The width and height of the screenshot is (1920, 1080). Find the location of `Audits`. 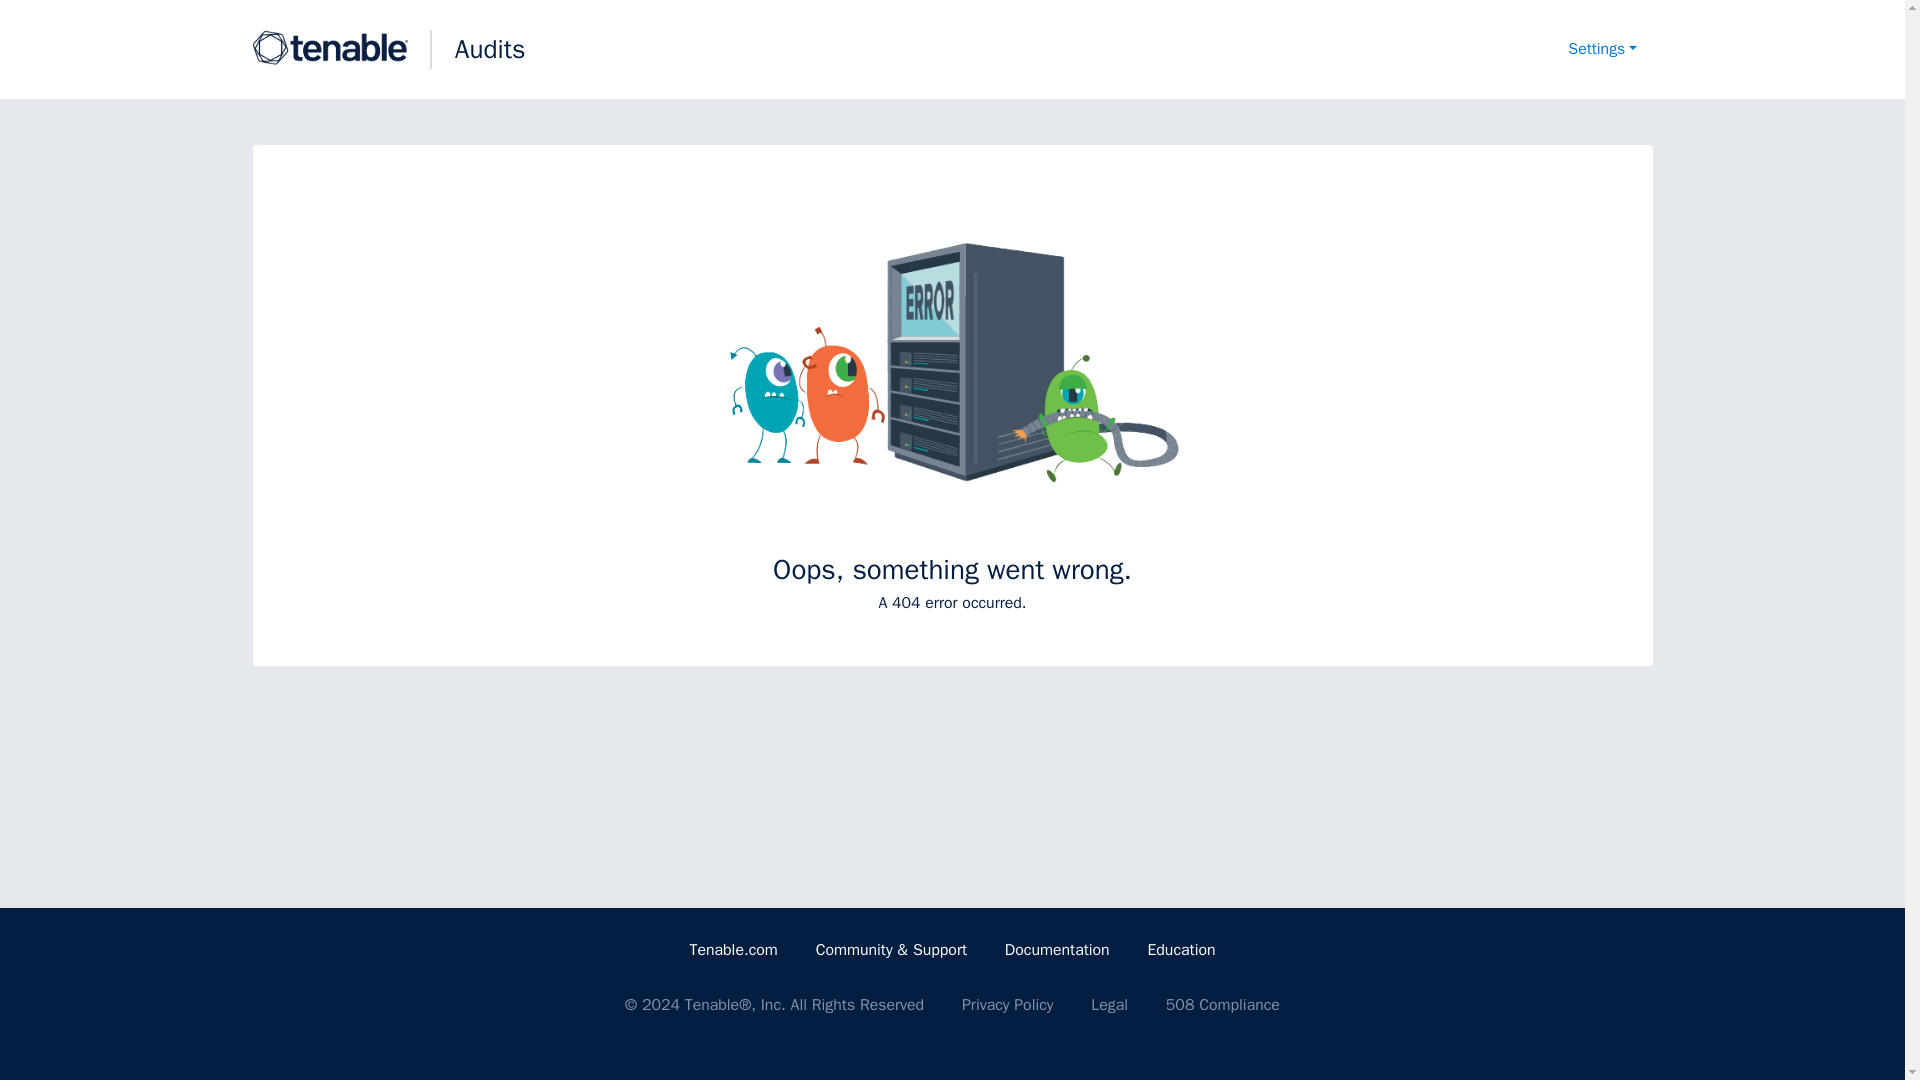

Audits is located at coordinates (490, 49).